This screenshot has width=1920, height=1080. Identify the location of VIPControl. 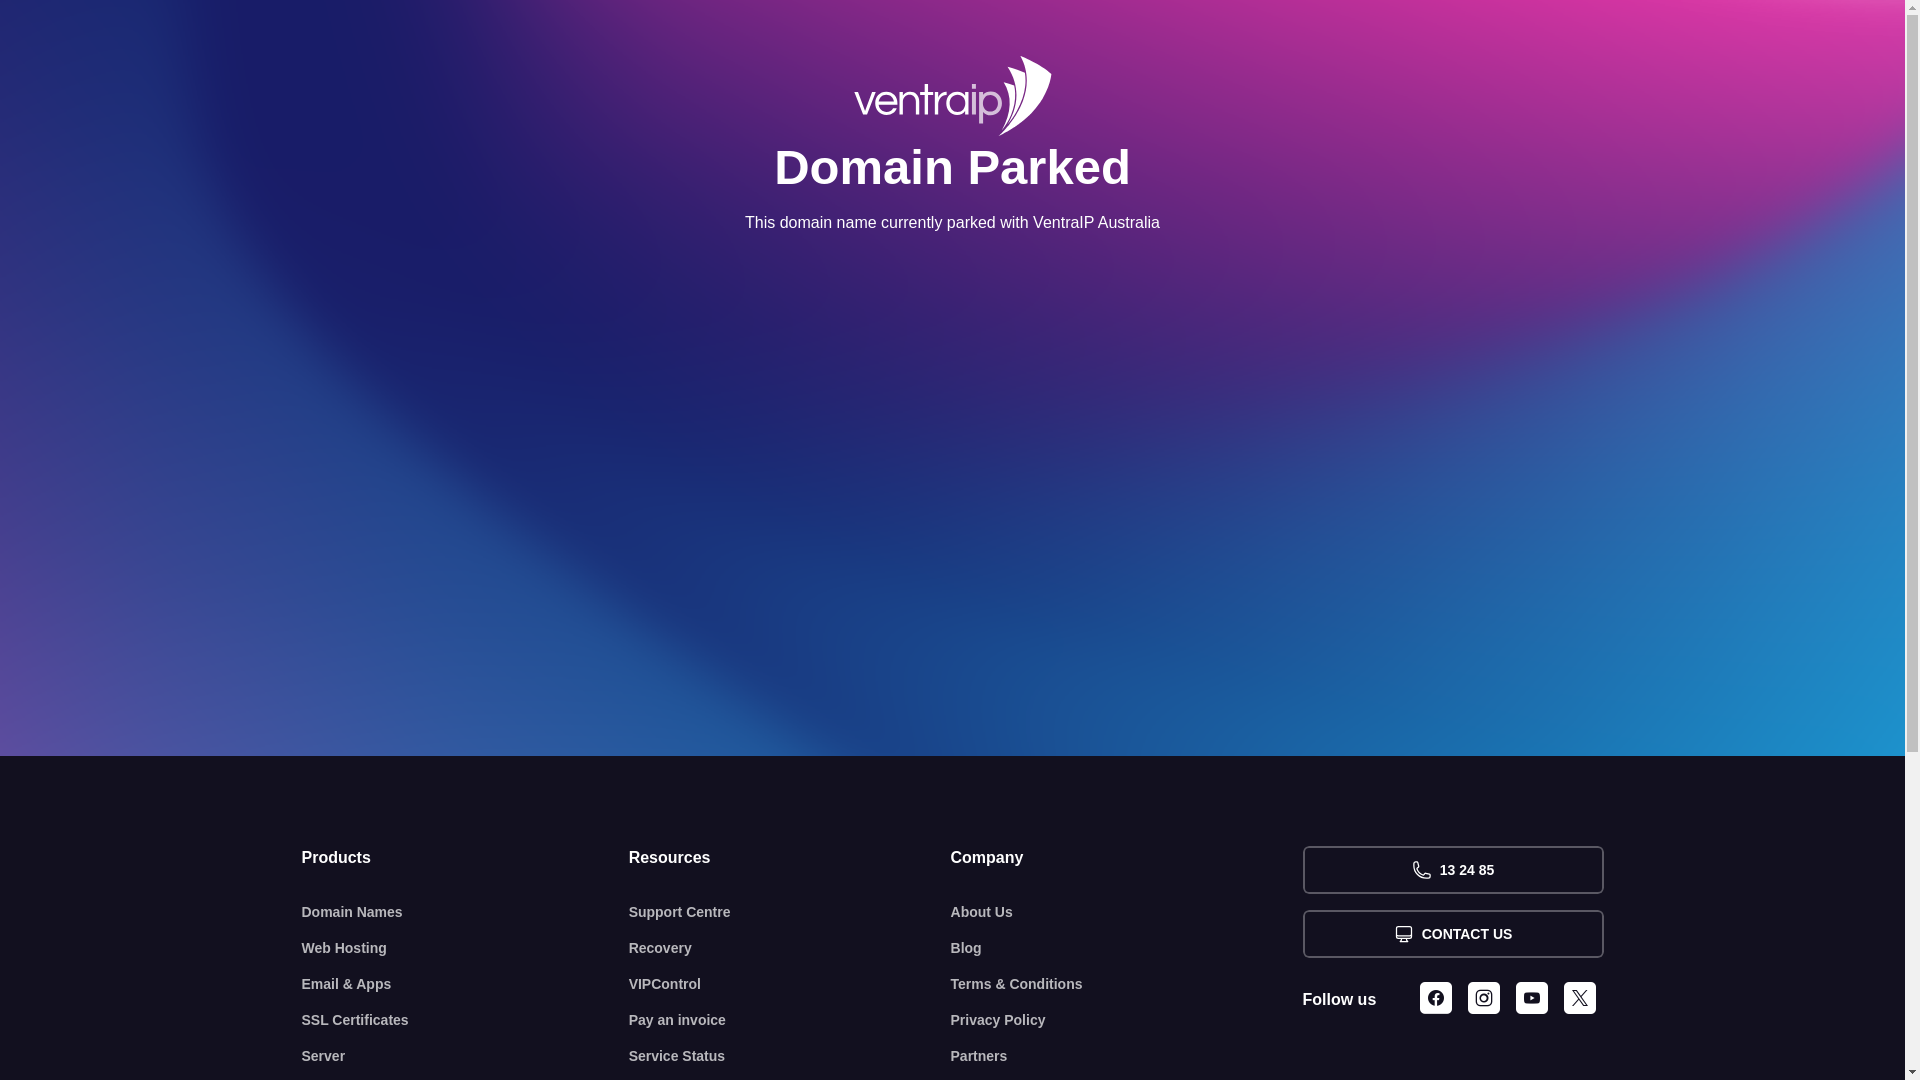
(790, 984).